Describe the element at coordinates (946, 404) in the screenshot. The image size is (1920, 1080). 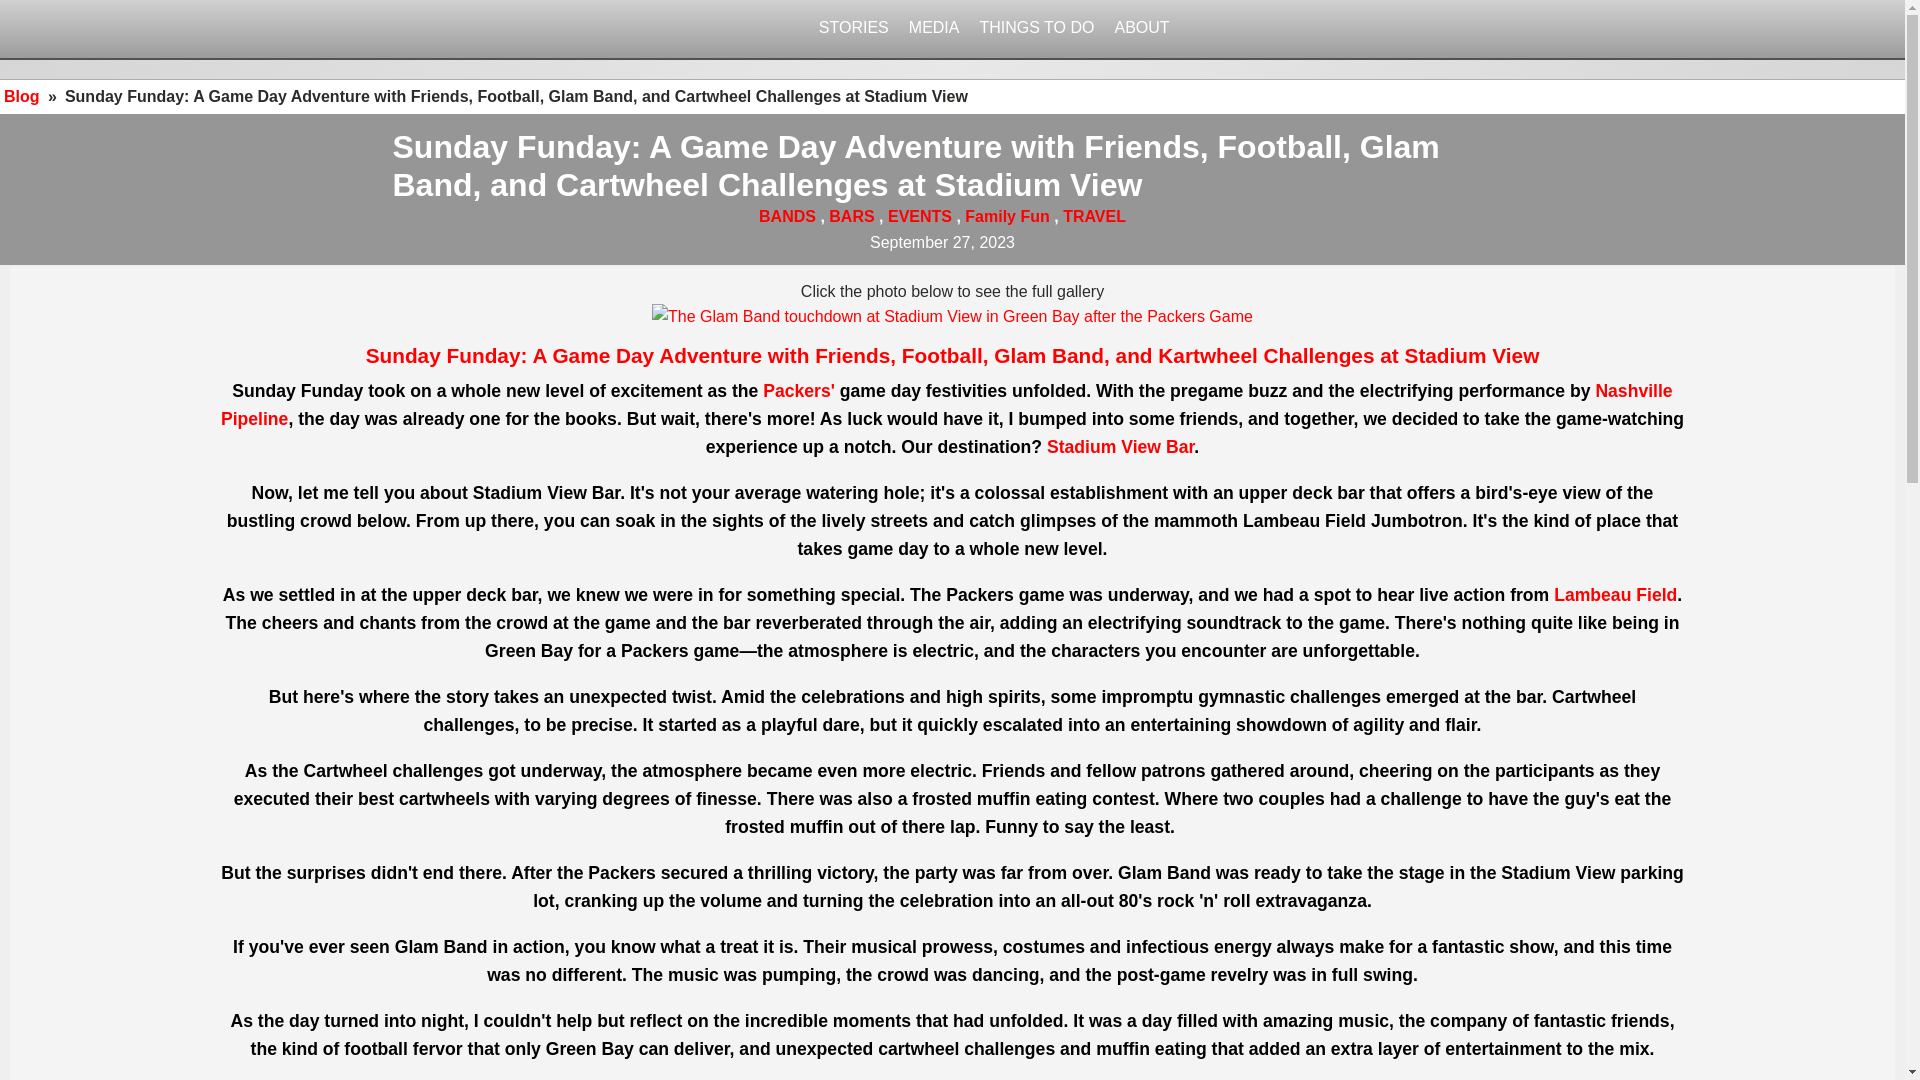
I see `Nashville Pipeline` at that location.